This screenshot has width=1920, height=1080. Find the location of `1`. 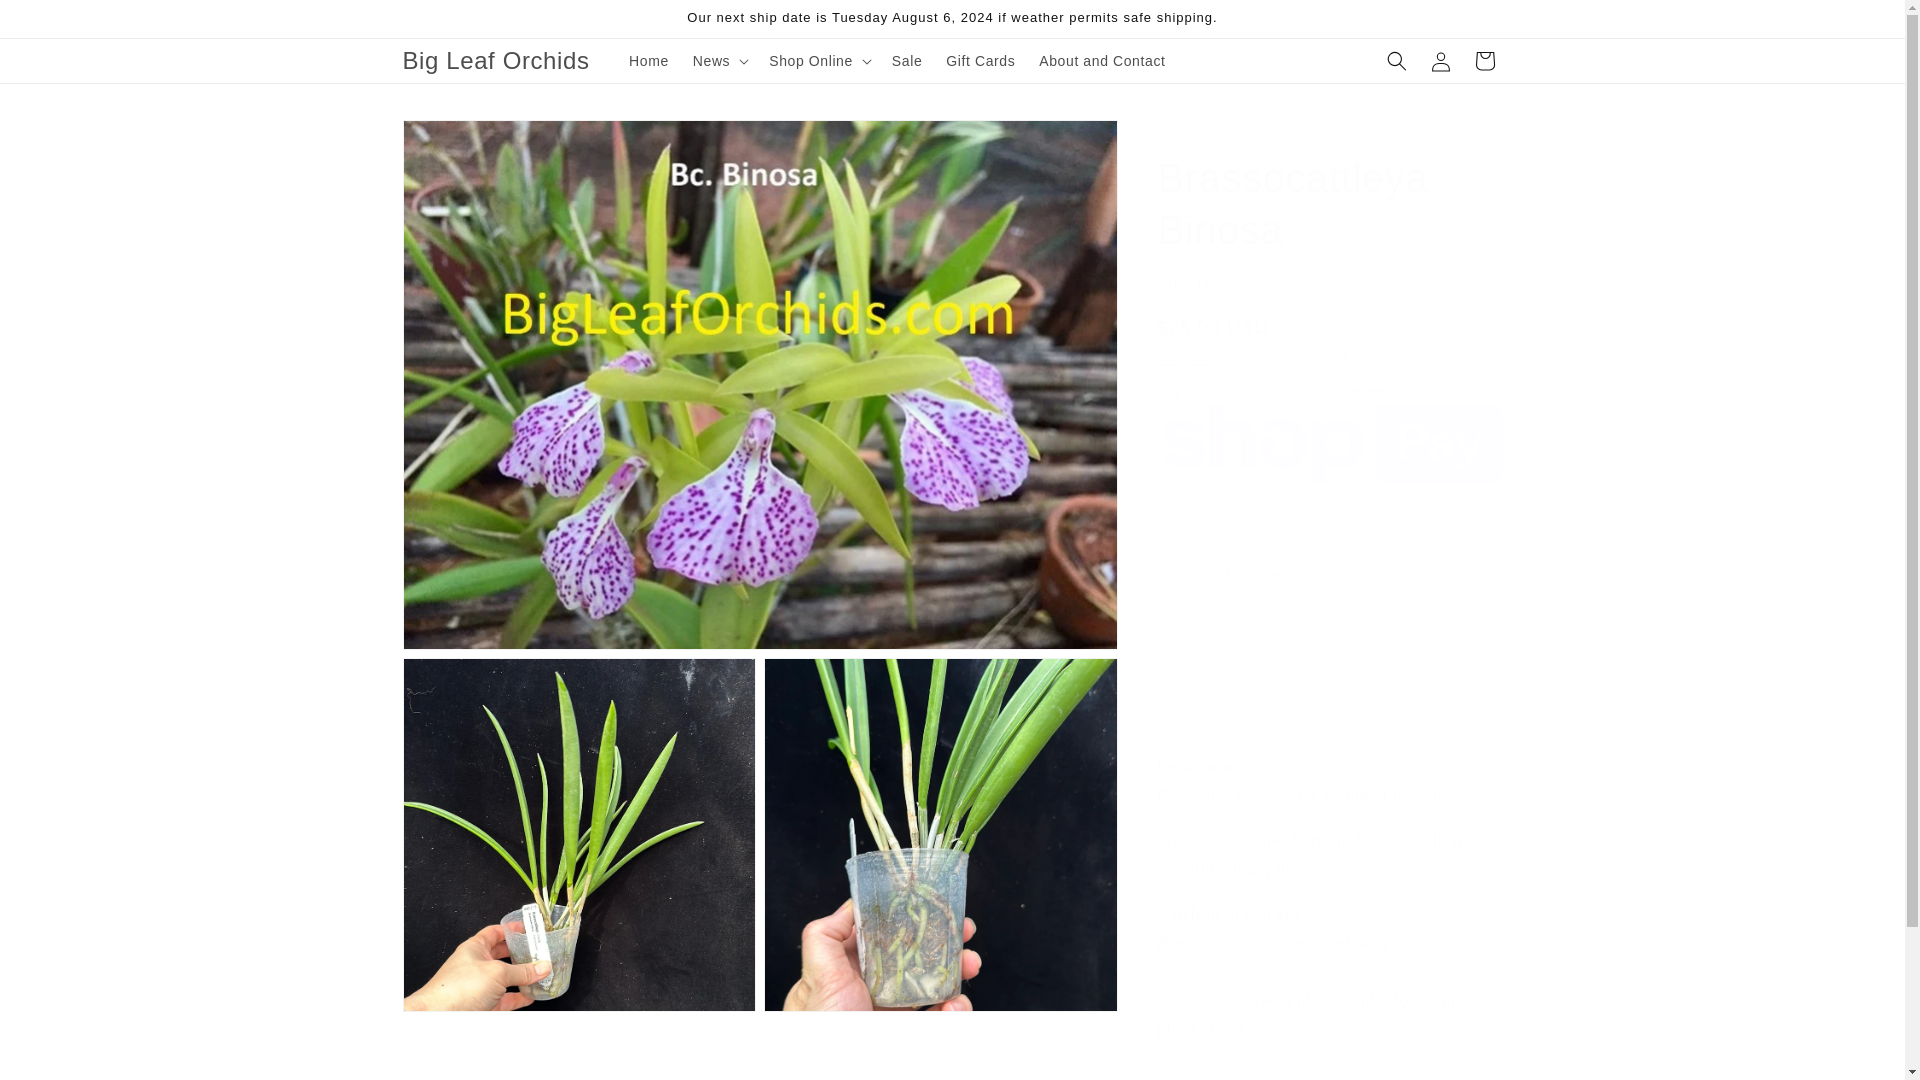

1 is located at coordinates (1228, 575).